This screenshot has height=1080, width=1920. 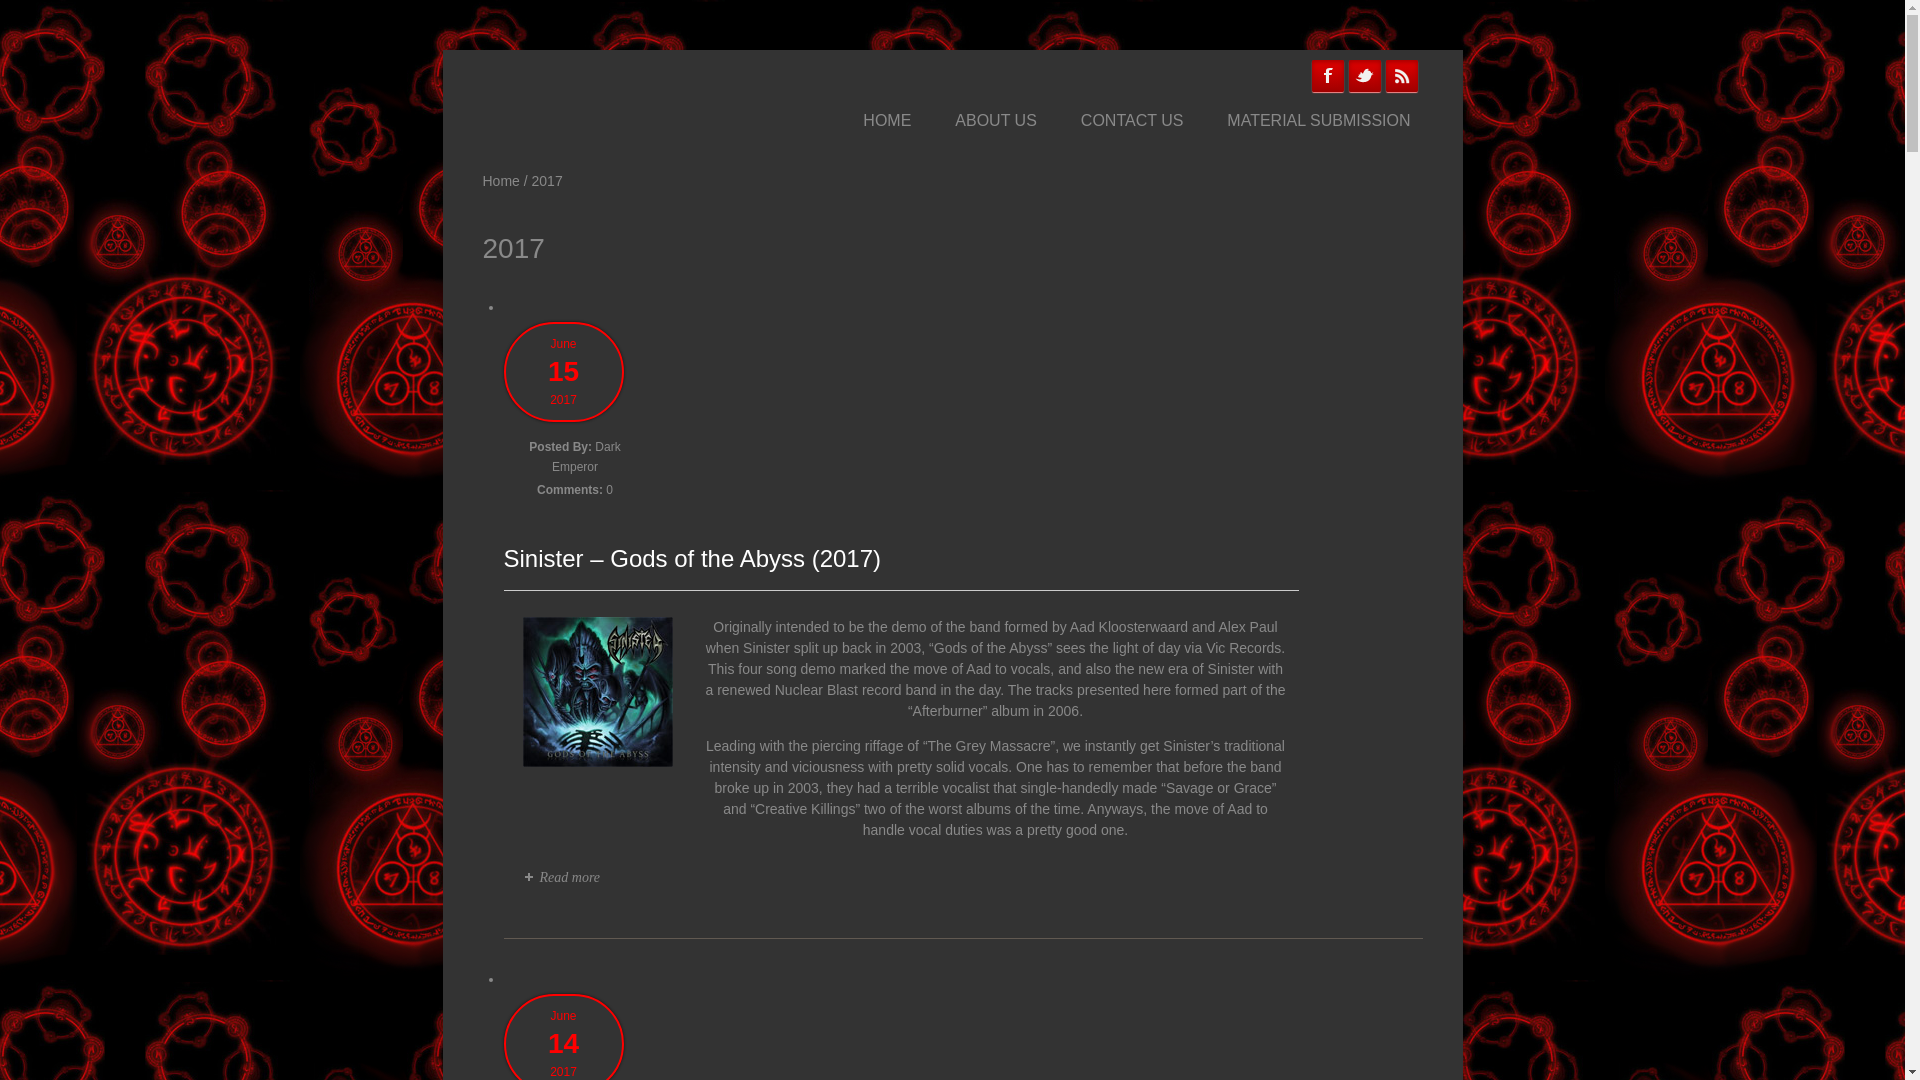 What do you see at coordinates (1364, 76) in the screenshot?
I see `Twitter` at bounding box center [1364, 76].